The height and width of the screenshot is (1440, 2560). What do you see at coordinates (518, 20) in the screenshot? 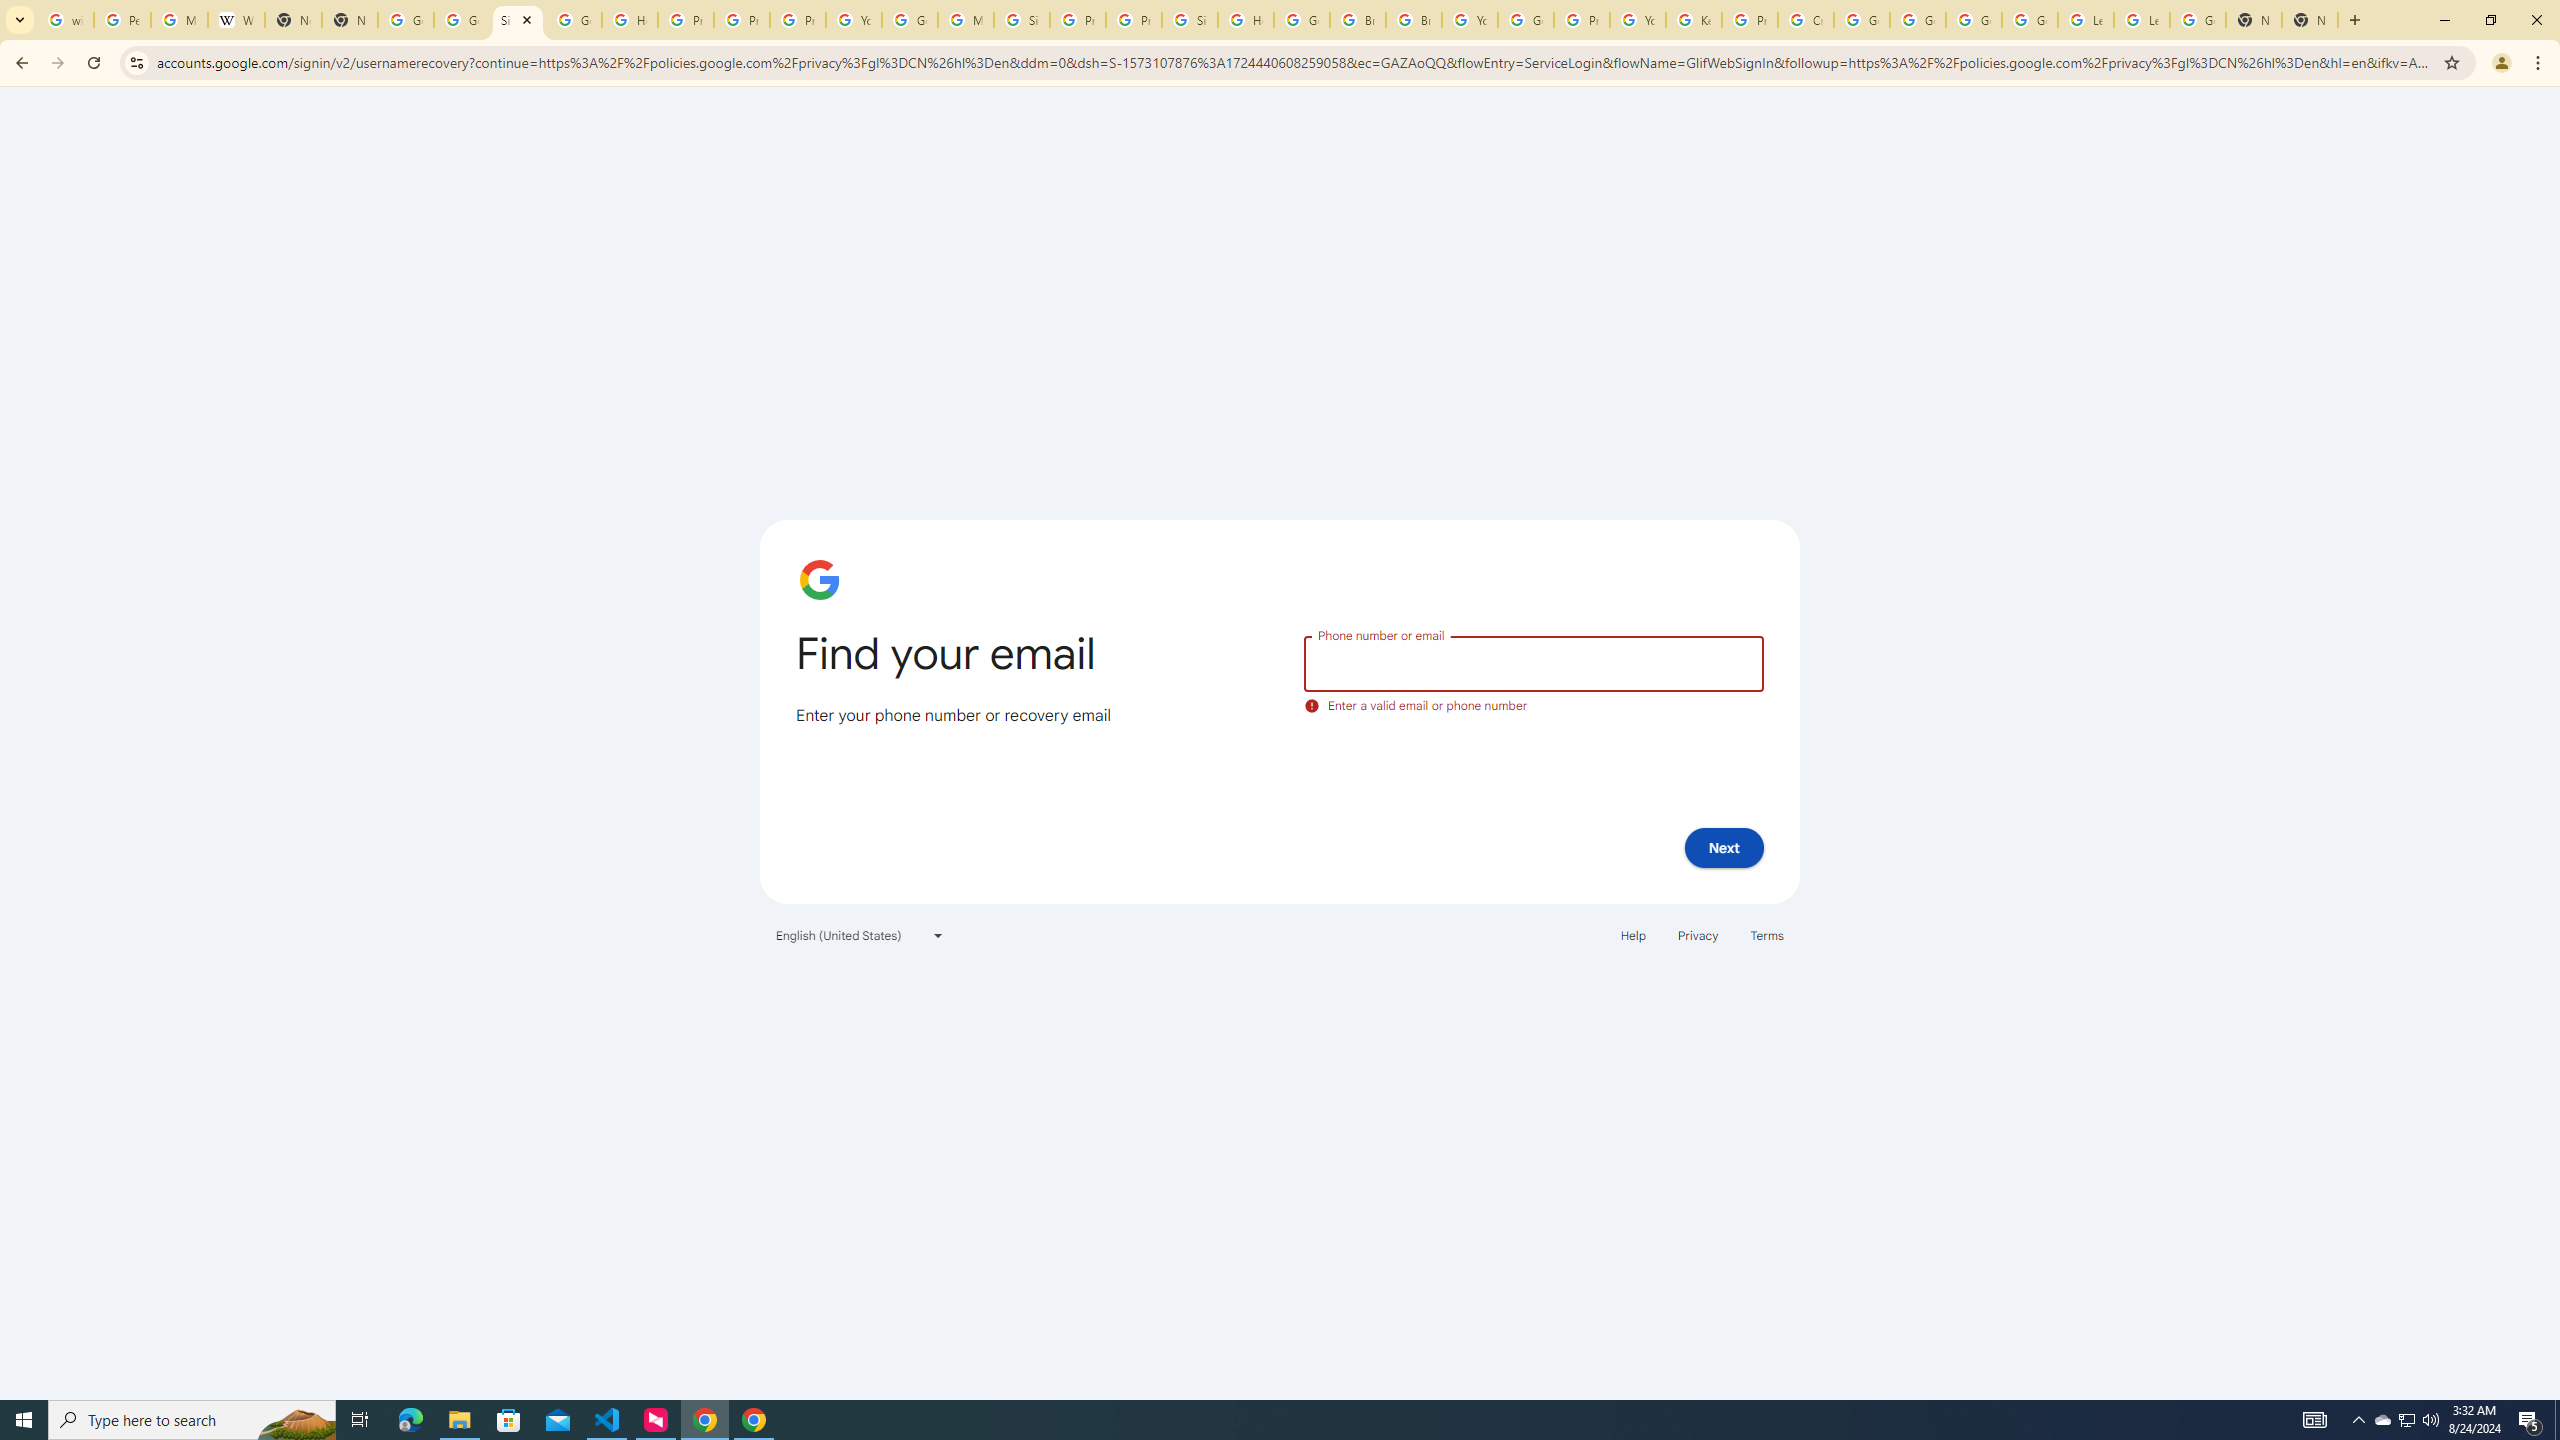
I see `Sign in - Google Accounts` at bounding box center [518, 20].